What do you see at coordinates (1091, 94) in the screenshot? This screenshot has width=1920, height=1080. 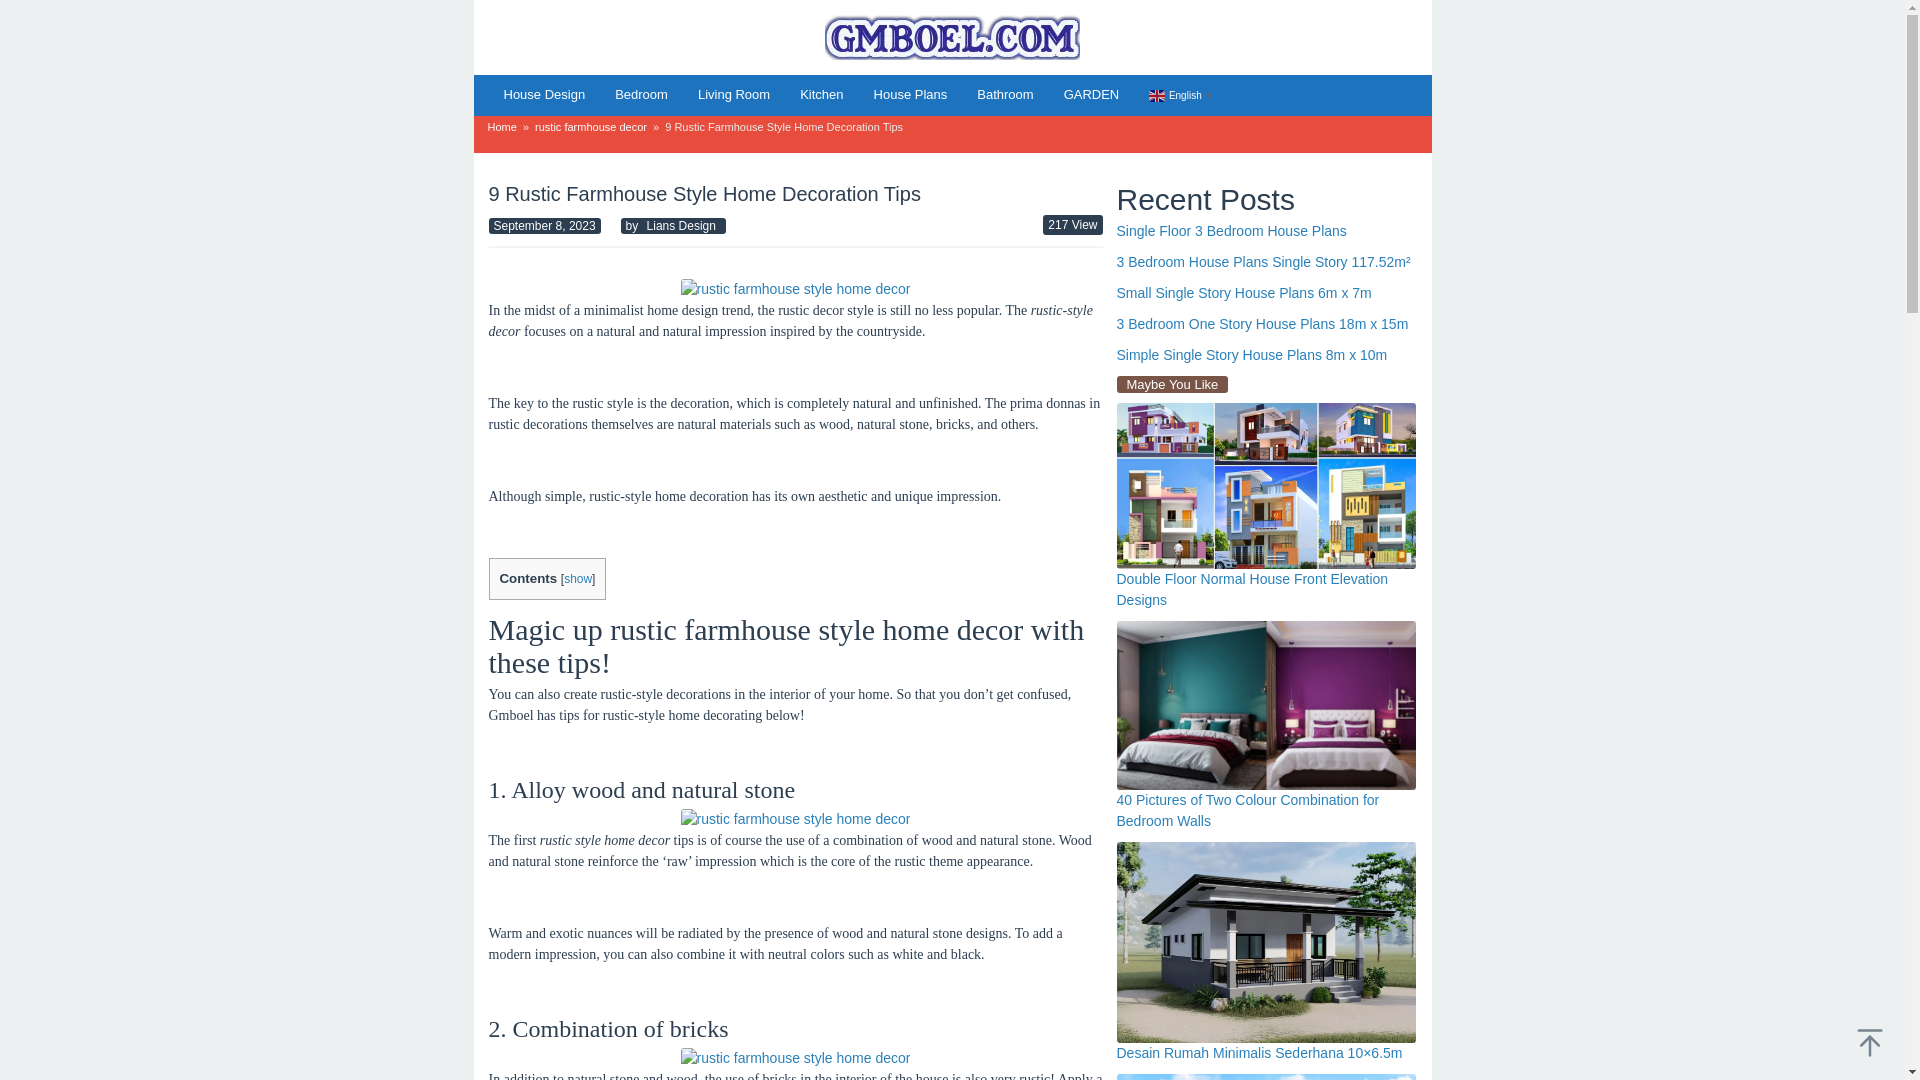 I see `GARDEN` at bounding box center [1091, 94].